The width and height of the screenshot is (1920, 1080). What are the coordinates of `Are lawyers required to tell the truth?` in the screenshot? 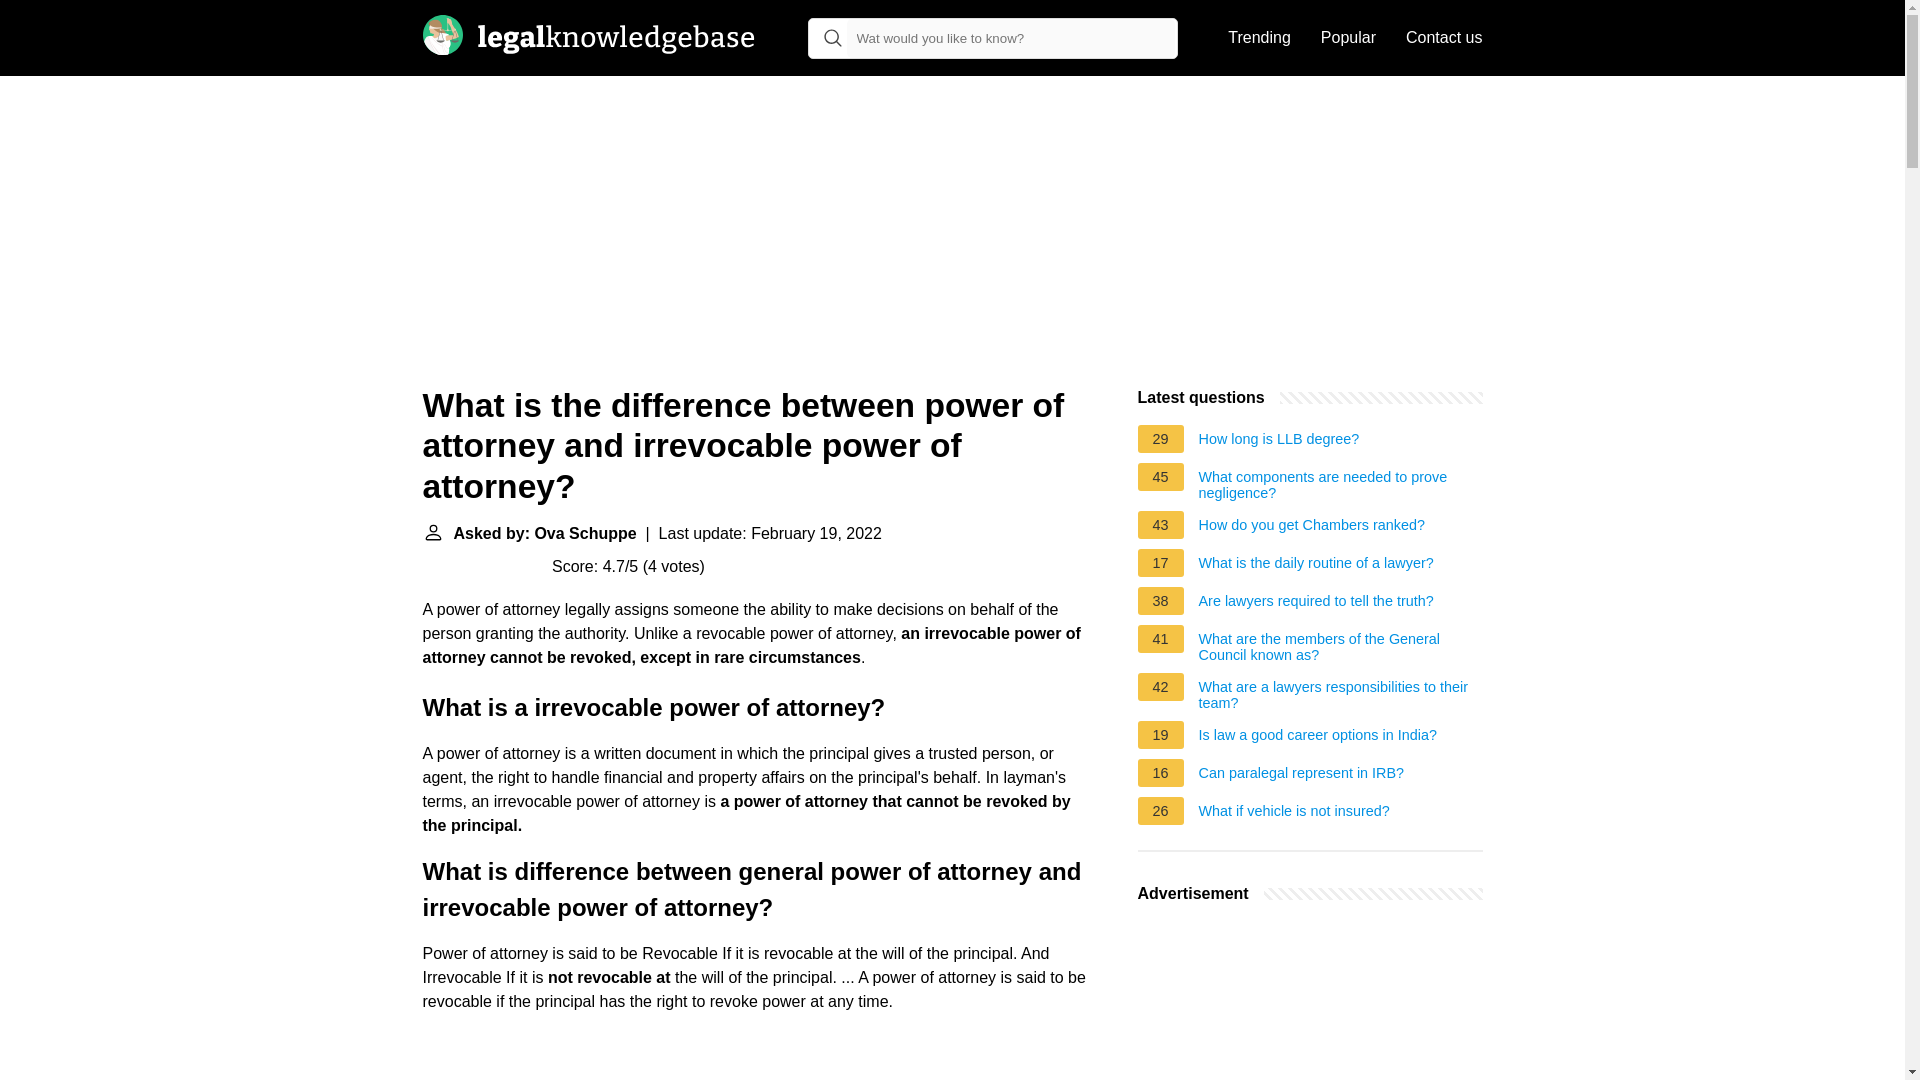 It's located at (1316, 603).